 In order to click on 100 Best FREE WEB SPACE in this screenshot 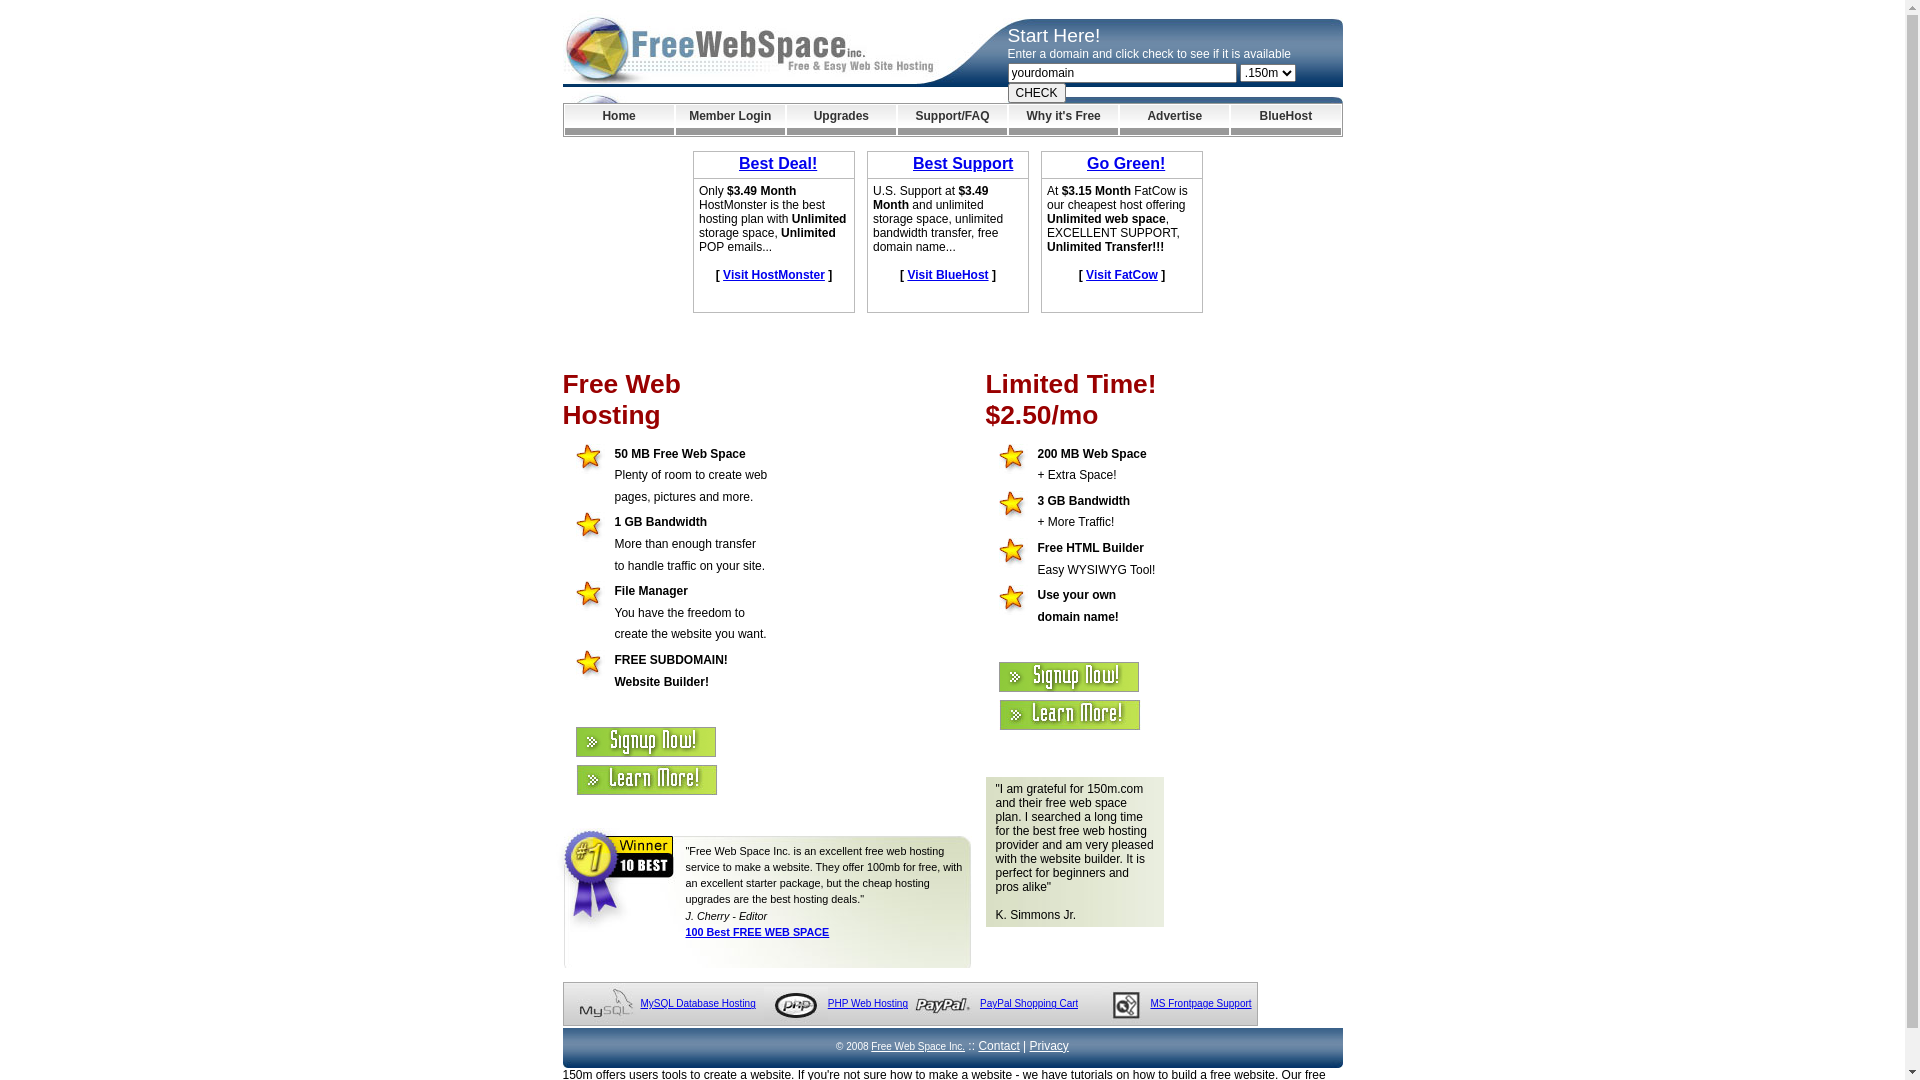, I will do `click(758, 932)`.